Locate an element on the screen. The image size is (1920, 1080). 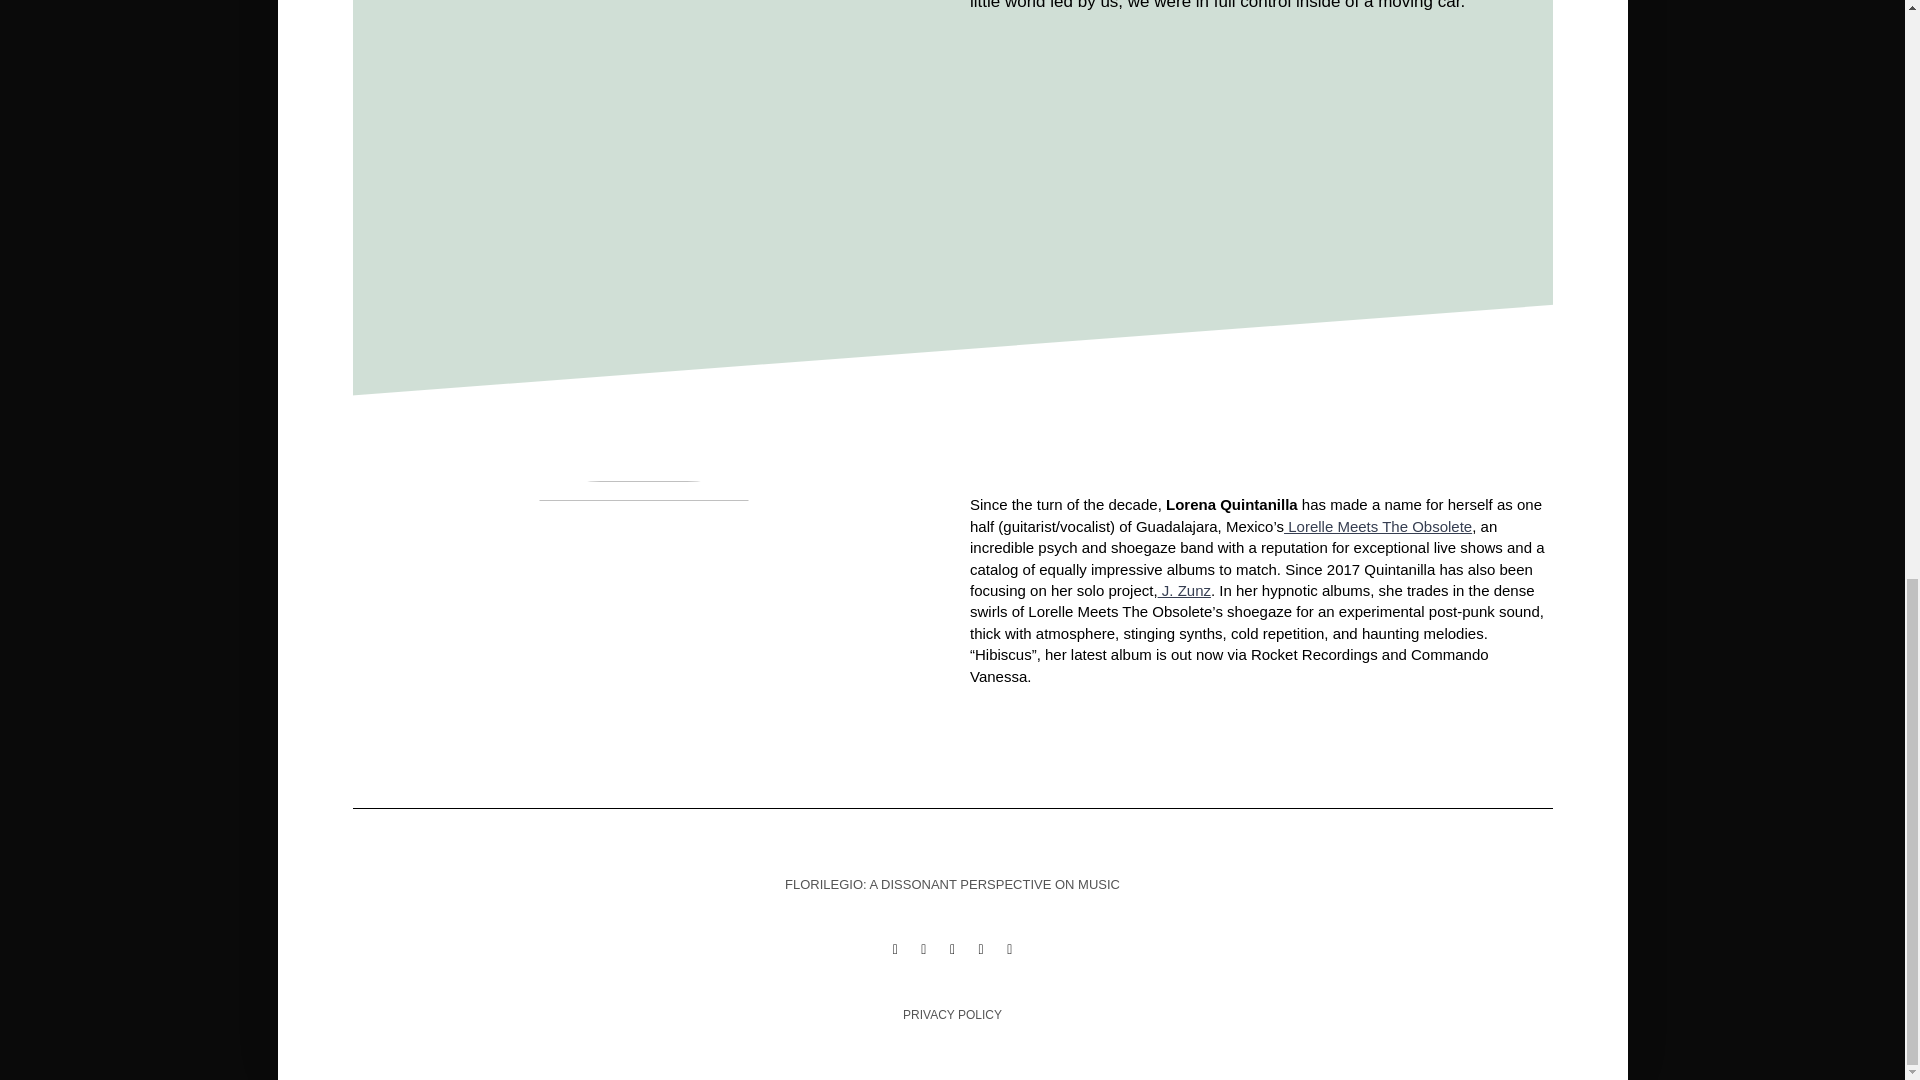
FACEBOOK is located at coordinates (896, 948).